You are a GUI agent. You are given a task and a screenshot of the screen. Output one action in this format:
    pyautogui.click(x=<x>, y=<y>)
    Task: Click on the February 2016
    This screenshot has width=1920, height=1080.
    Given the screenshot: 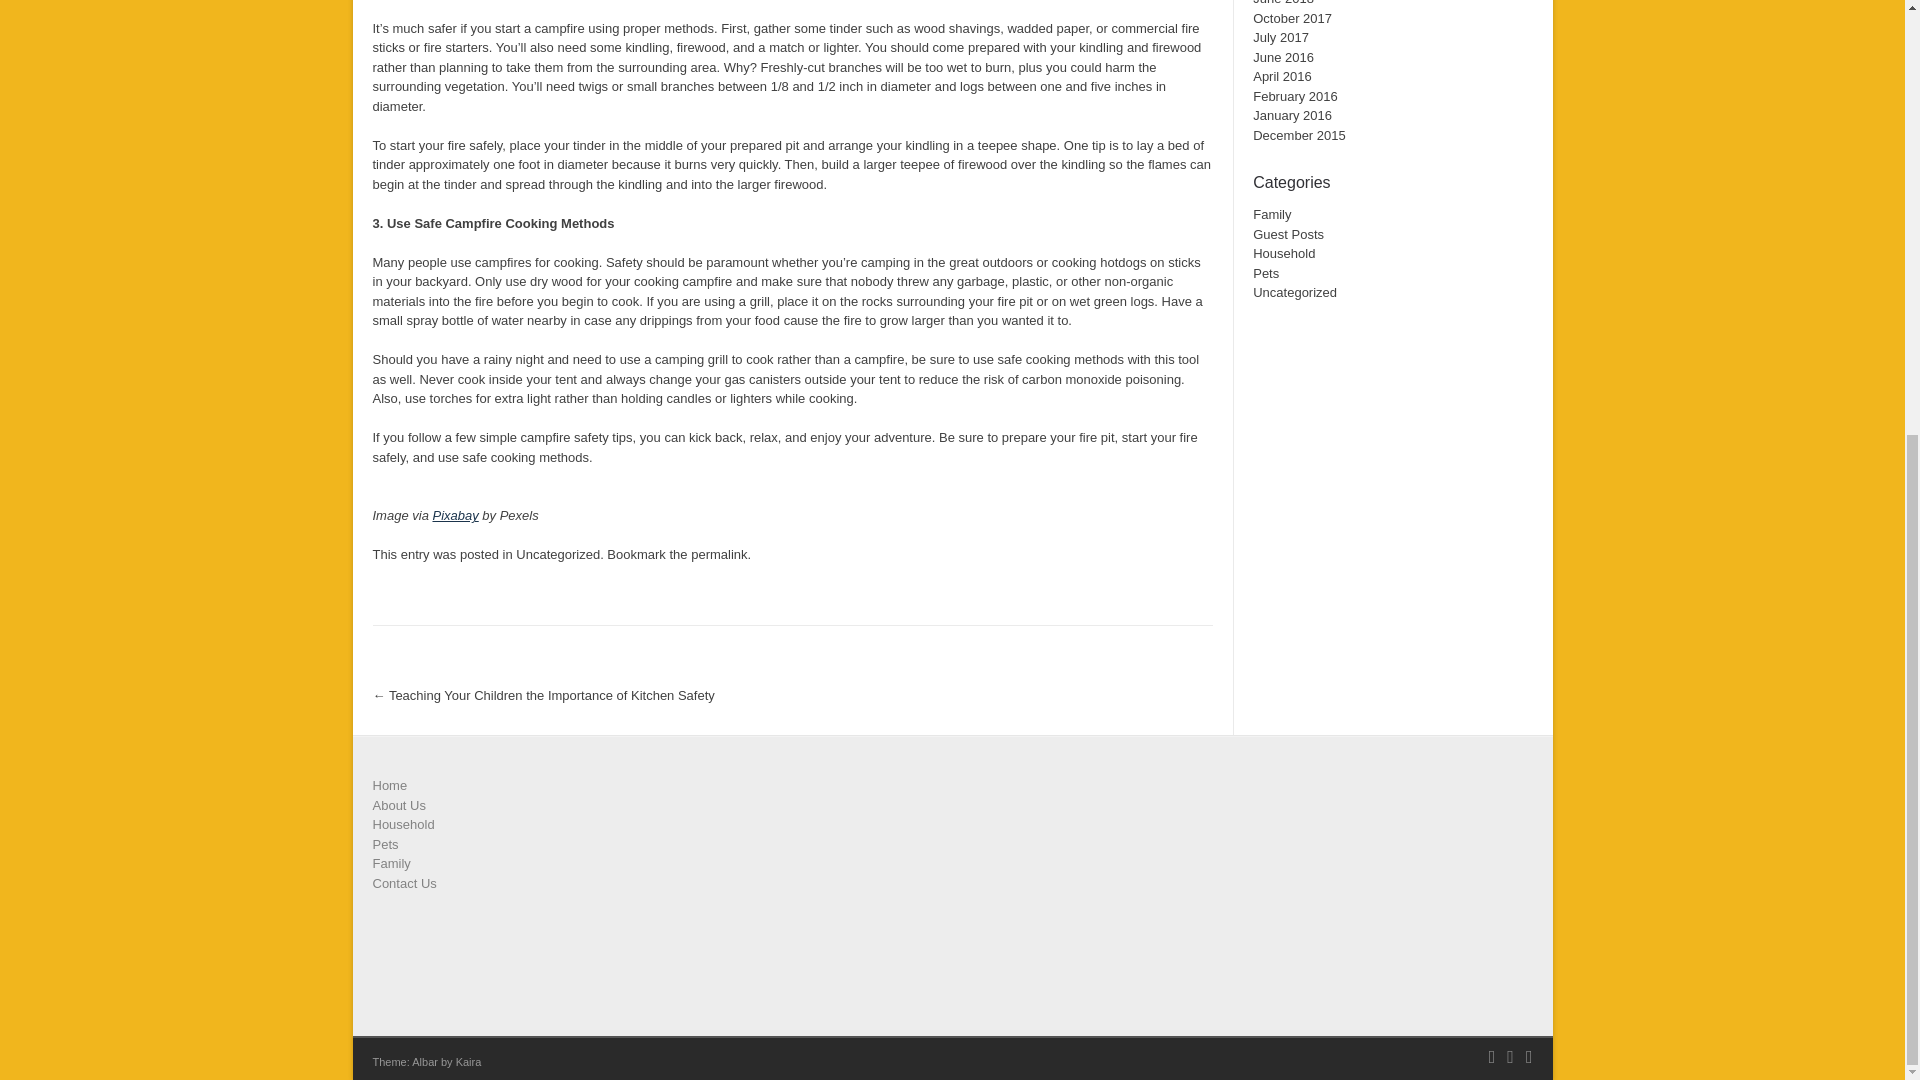 What is the action you would take?
    pyautogui.click(x=1296, y=96)
    